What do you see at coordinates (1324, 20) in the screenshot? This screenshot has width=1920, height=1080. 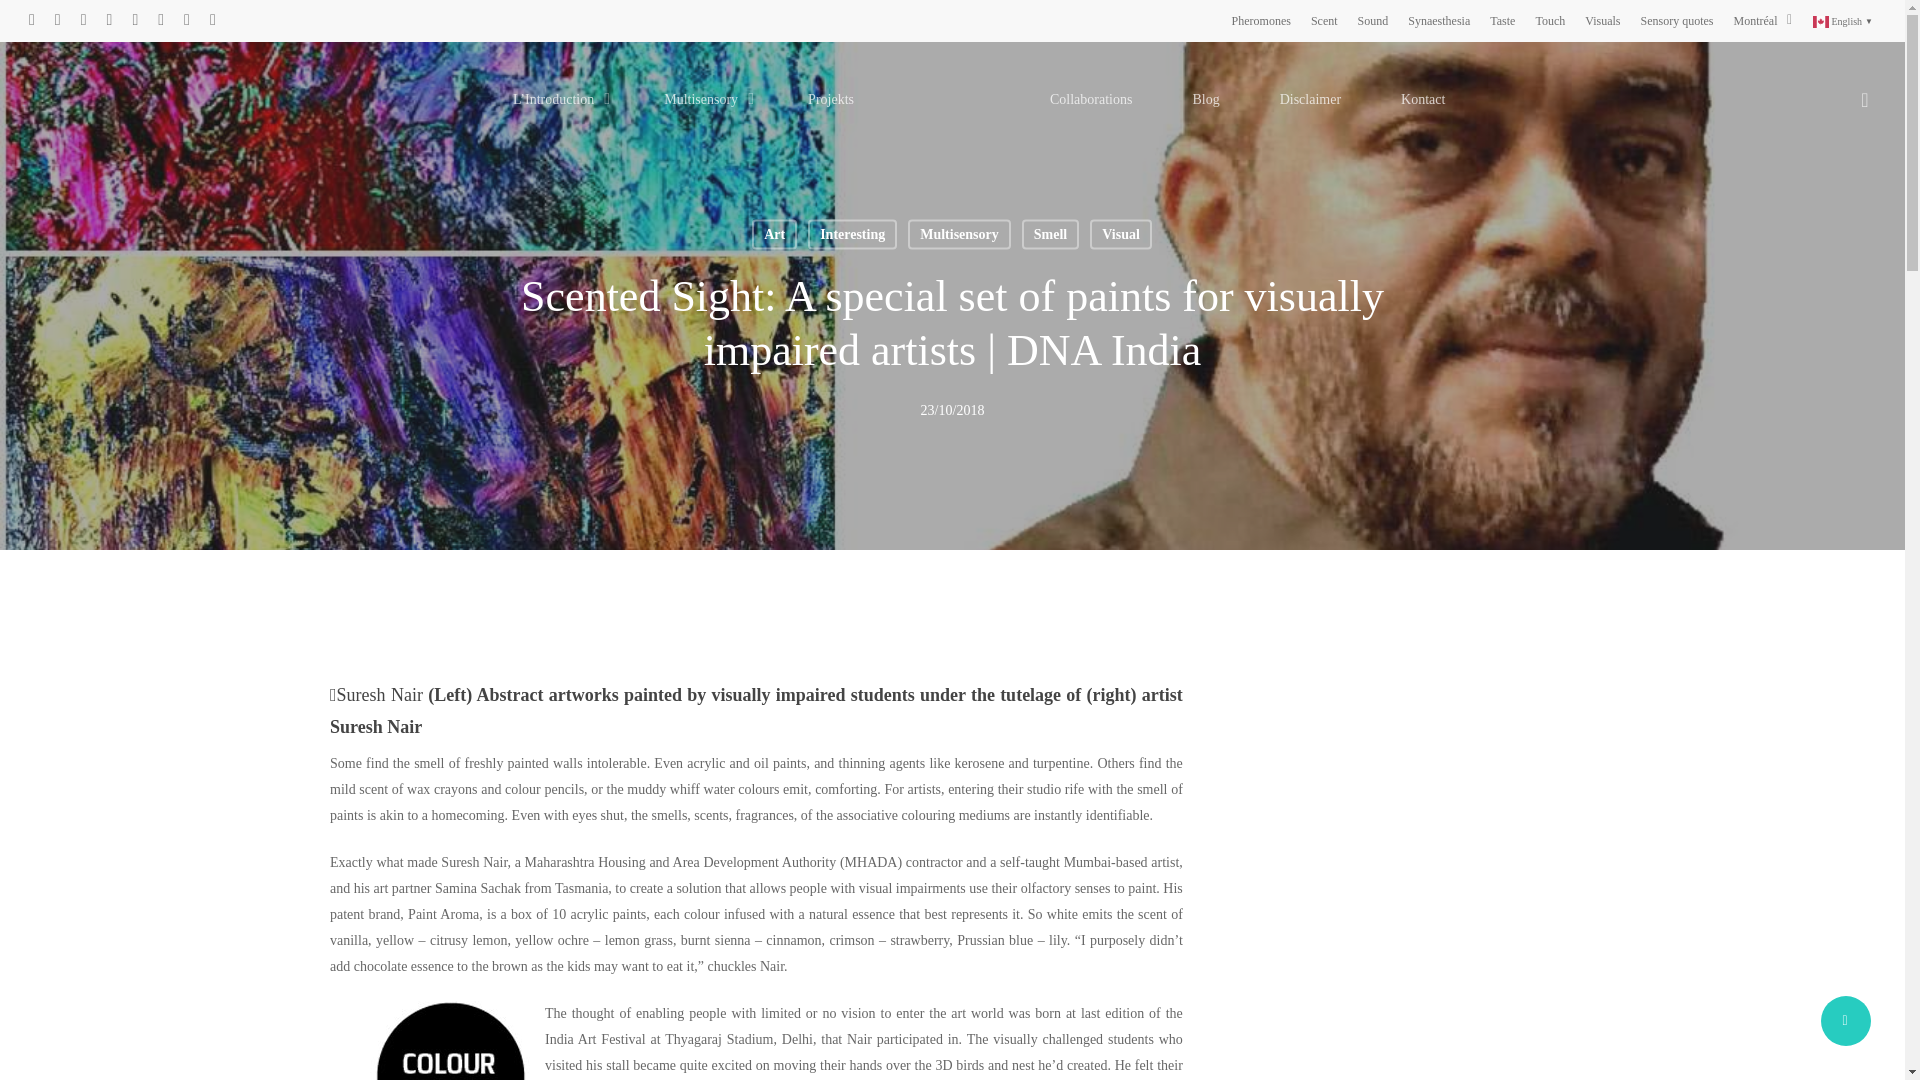 I see `Scent` at bounding box center [1324, 20].